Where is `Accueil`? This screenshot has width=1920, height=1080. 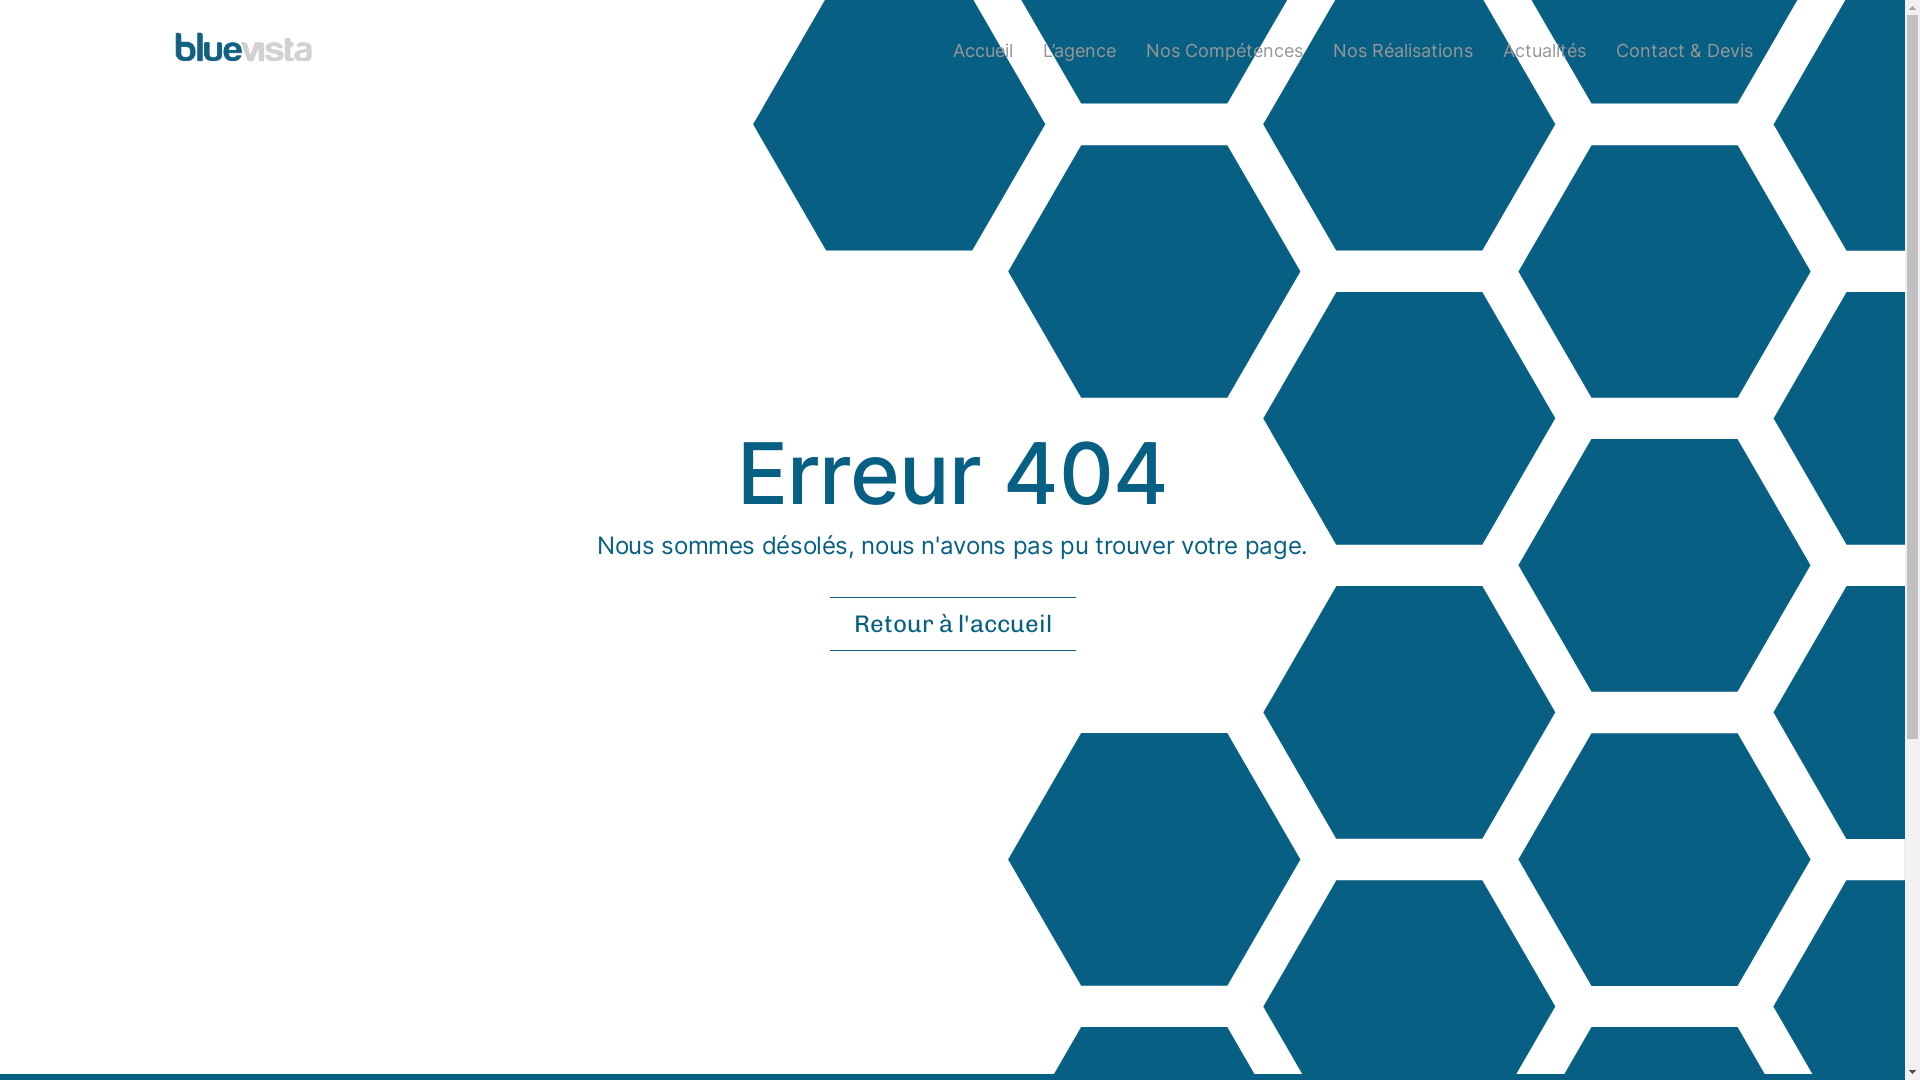 Accueil is located at coordinates (982, 50).